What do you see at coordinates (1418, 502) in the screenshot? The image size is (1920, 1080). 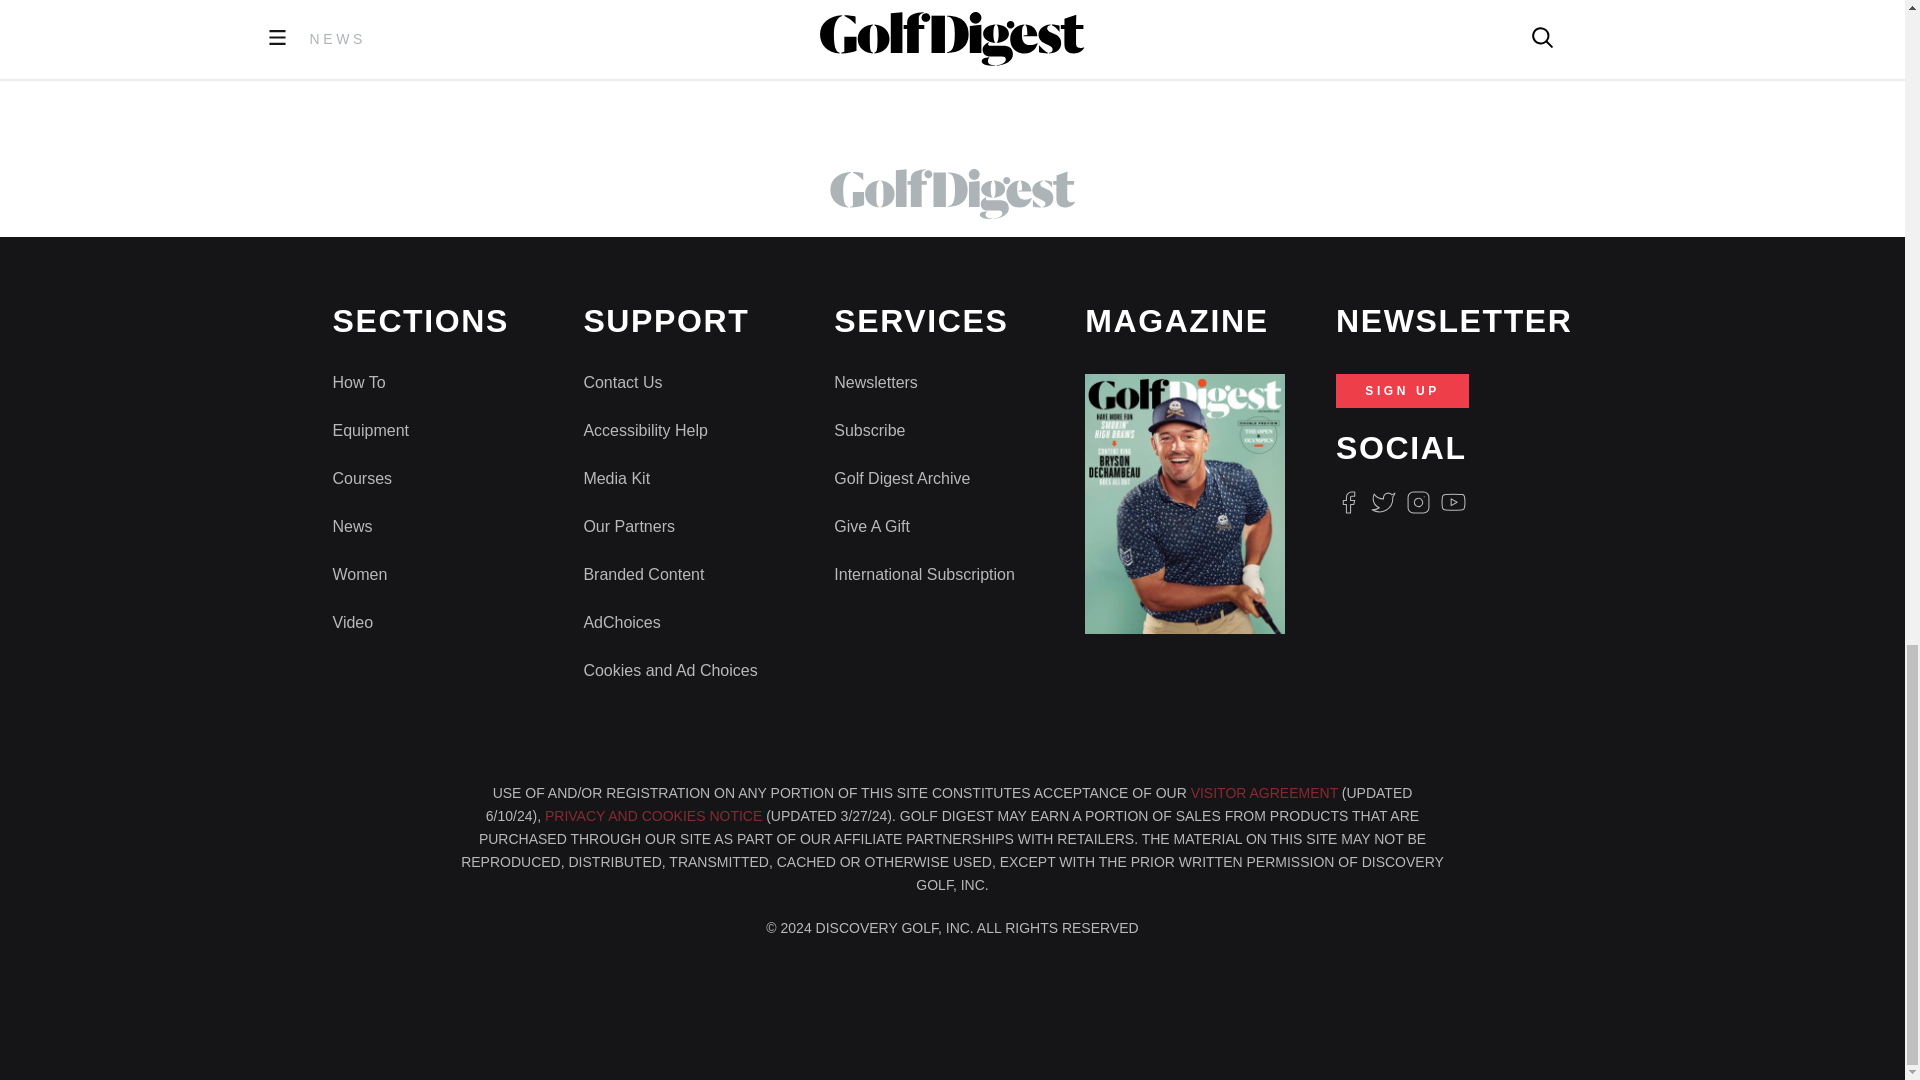 I see `Instagram Logo` at bounding box center [1418, 502].